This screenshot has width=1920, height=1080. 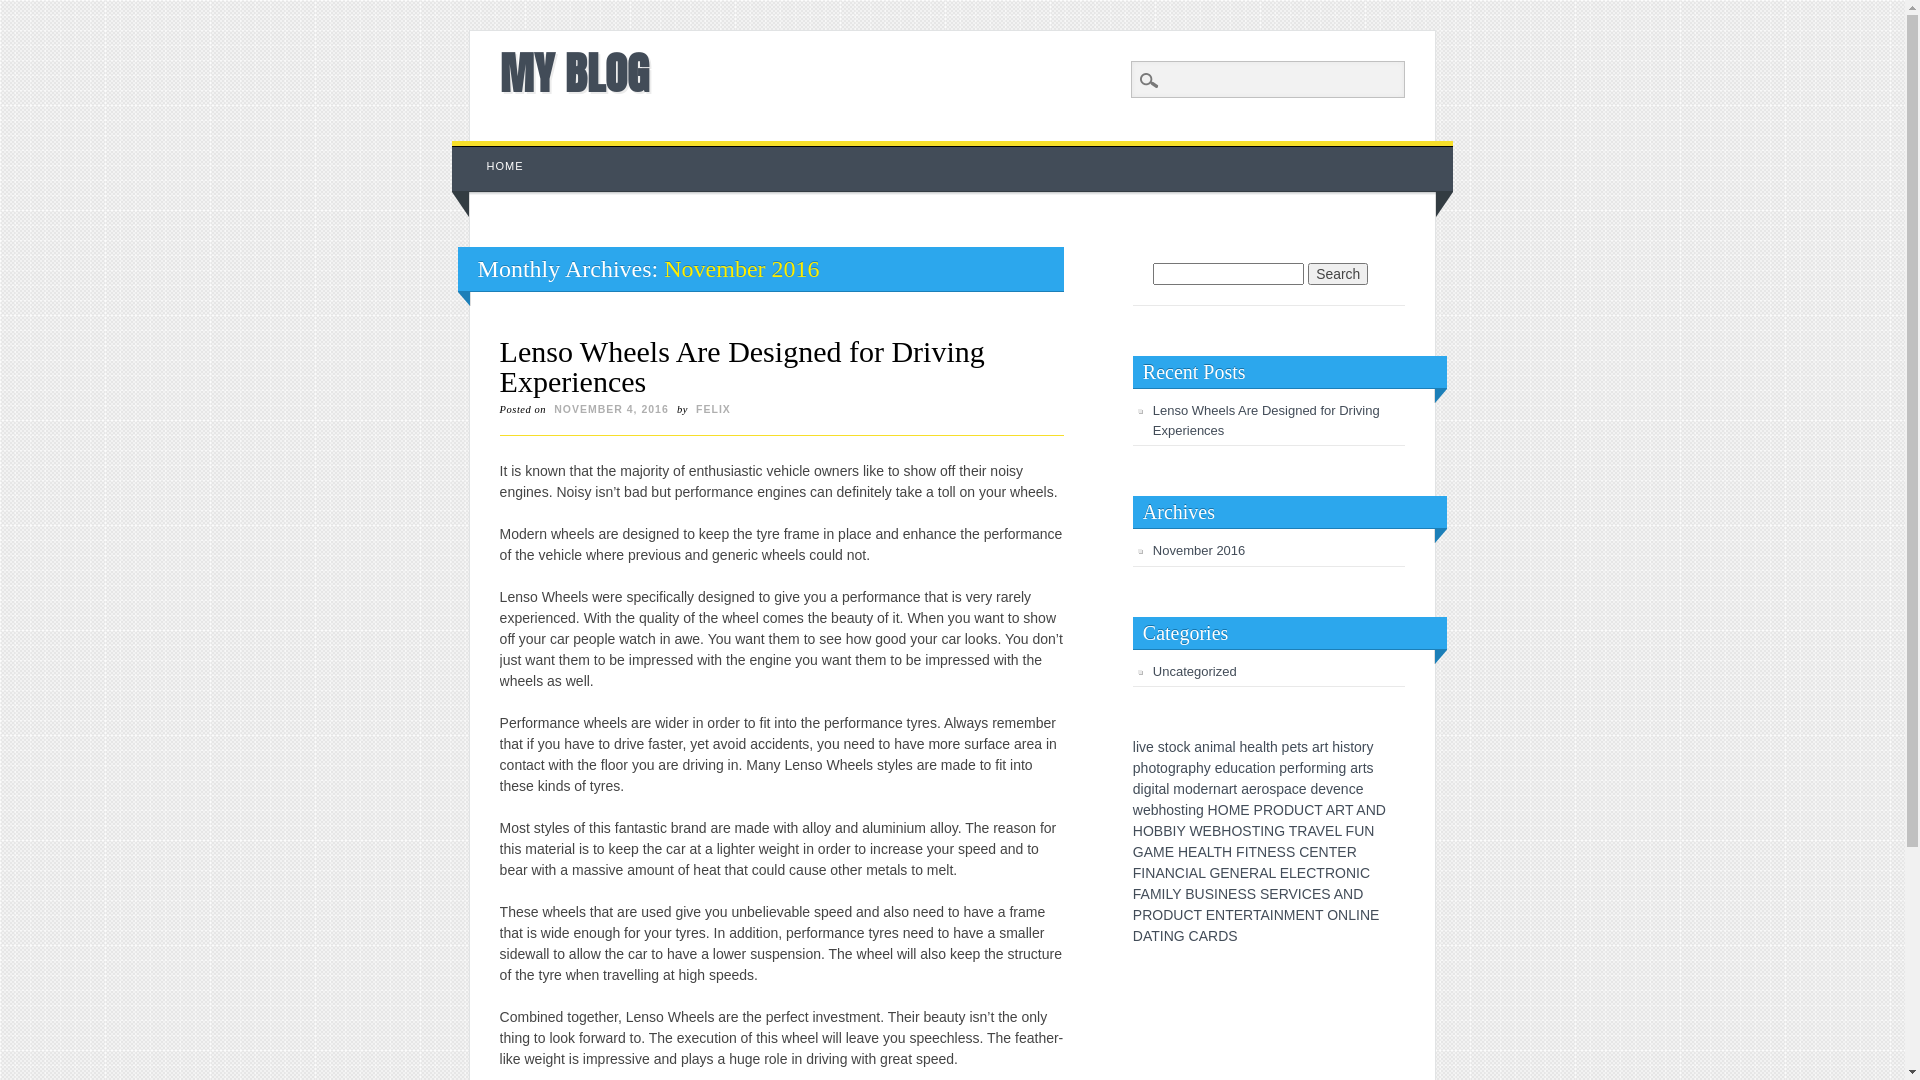 What do you see at coordinates (1257, 915) in the screenshot?
I see `T` at bounding box center [1257, 915].